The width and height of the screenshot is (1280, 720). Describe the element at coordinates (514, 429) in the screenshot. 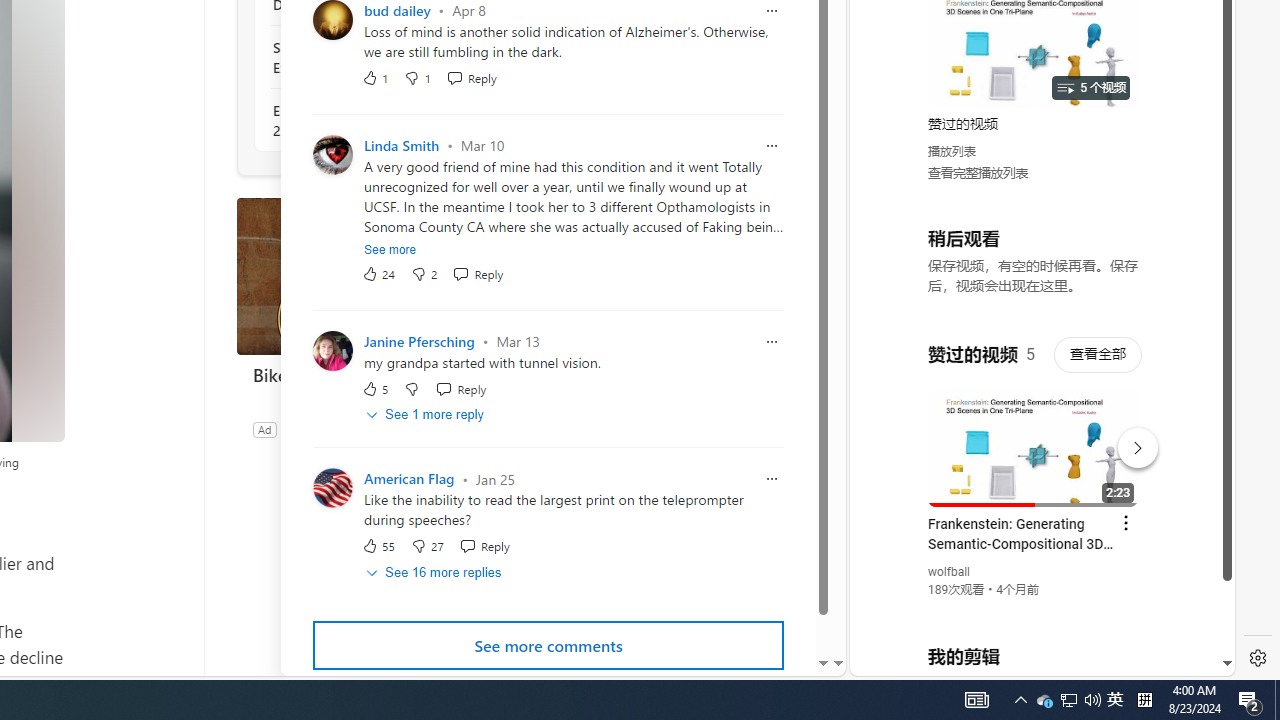

I see `Ad Choice` at that location.